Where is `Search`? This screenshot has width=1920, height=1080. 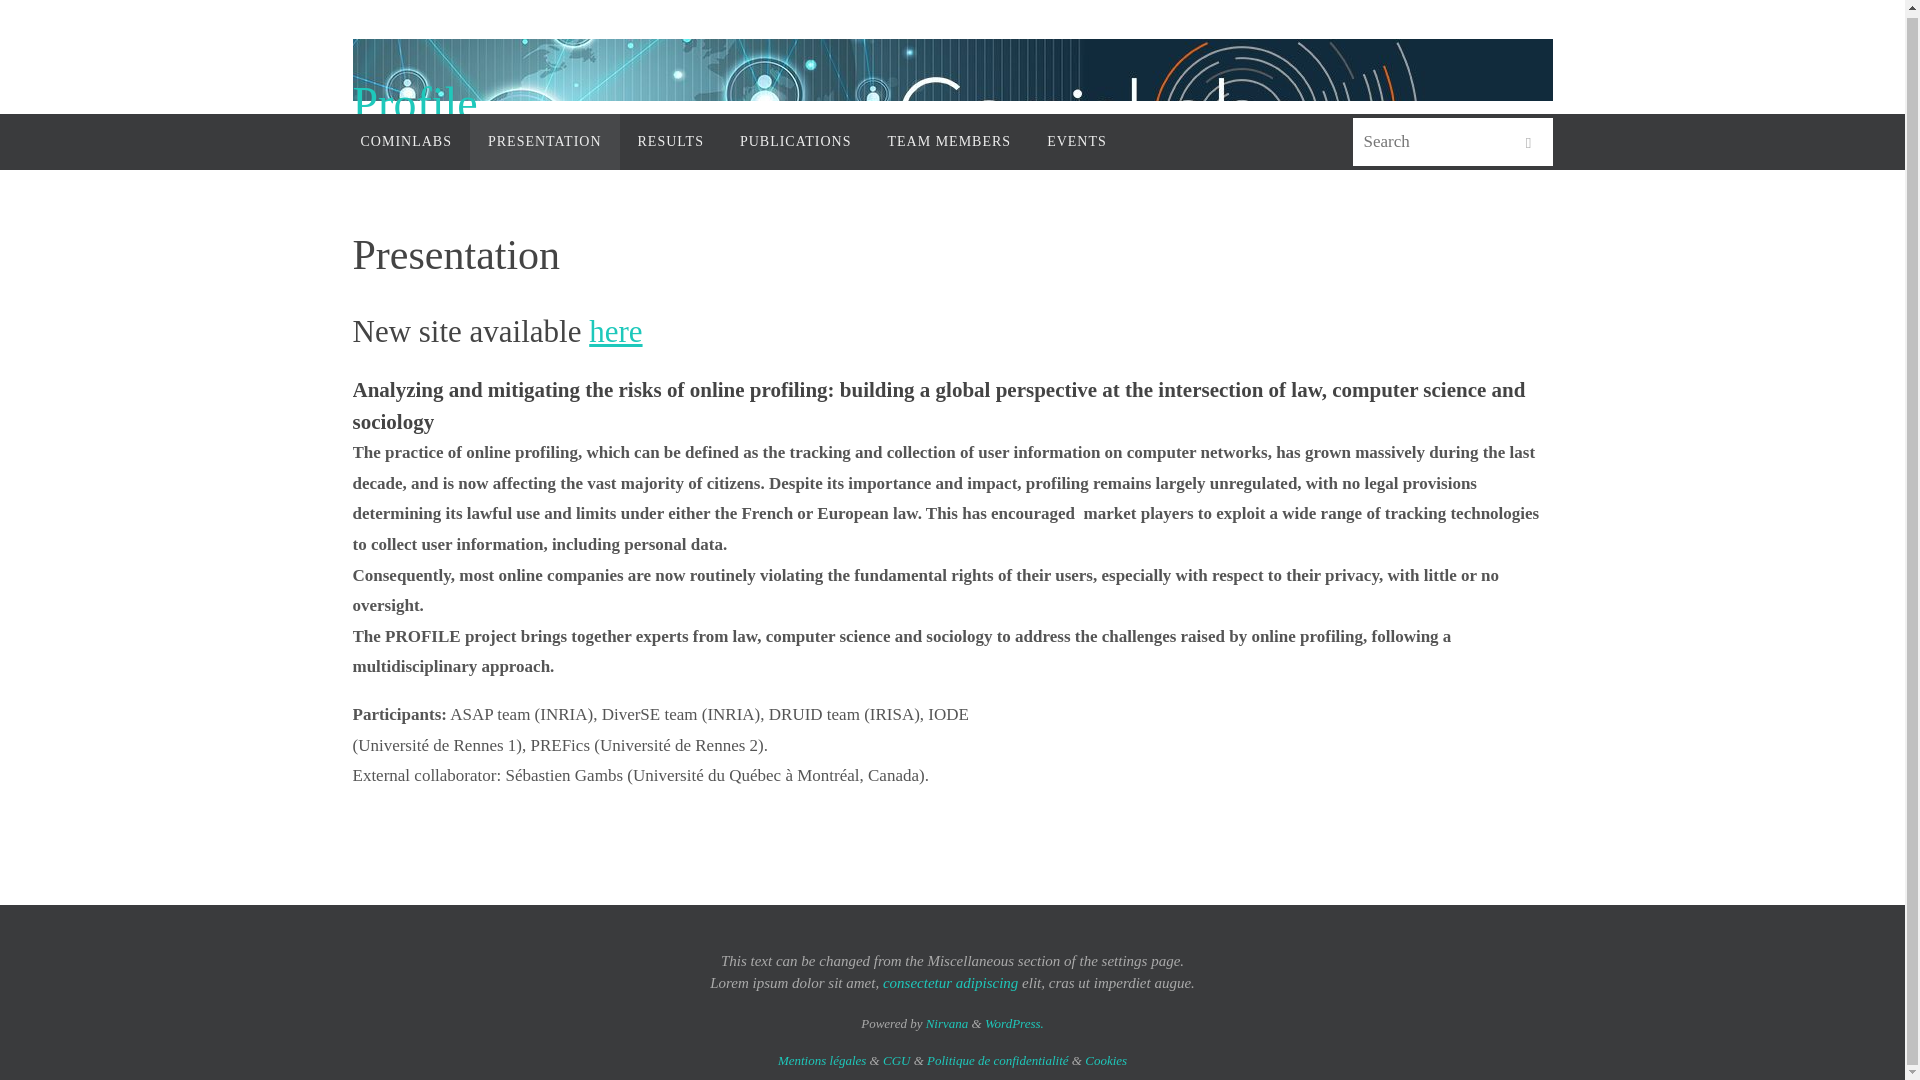
Search is located at coordinates (1527, 142).